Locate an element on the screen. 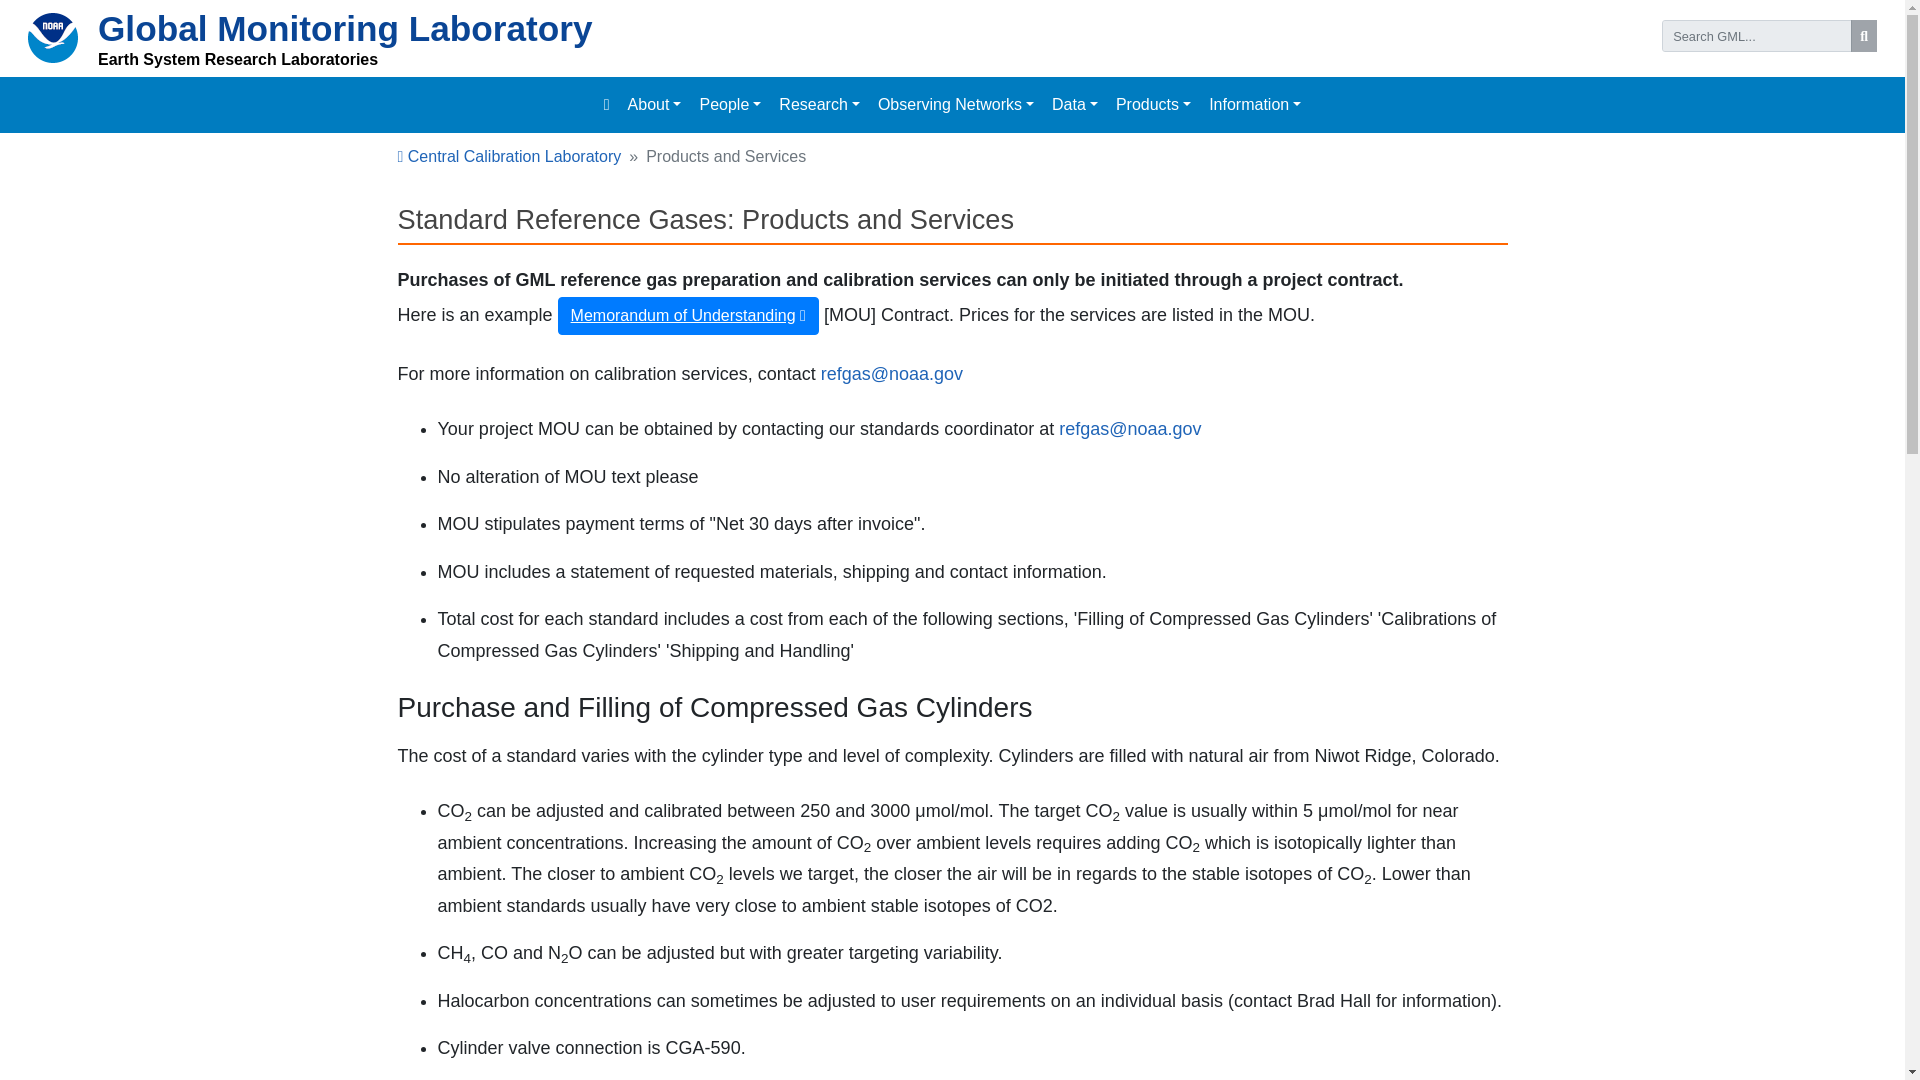 The image size is (1920, 1080). People is located at coordinates (730, 105).